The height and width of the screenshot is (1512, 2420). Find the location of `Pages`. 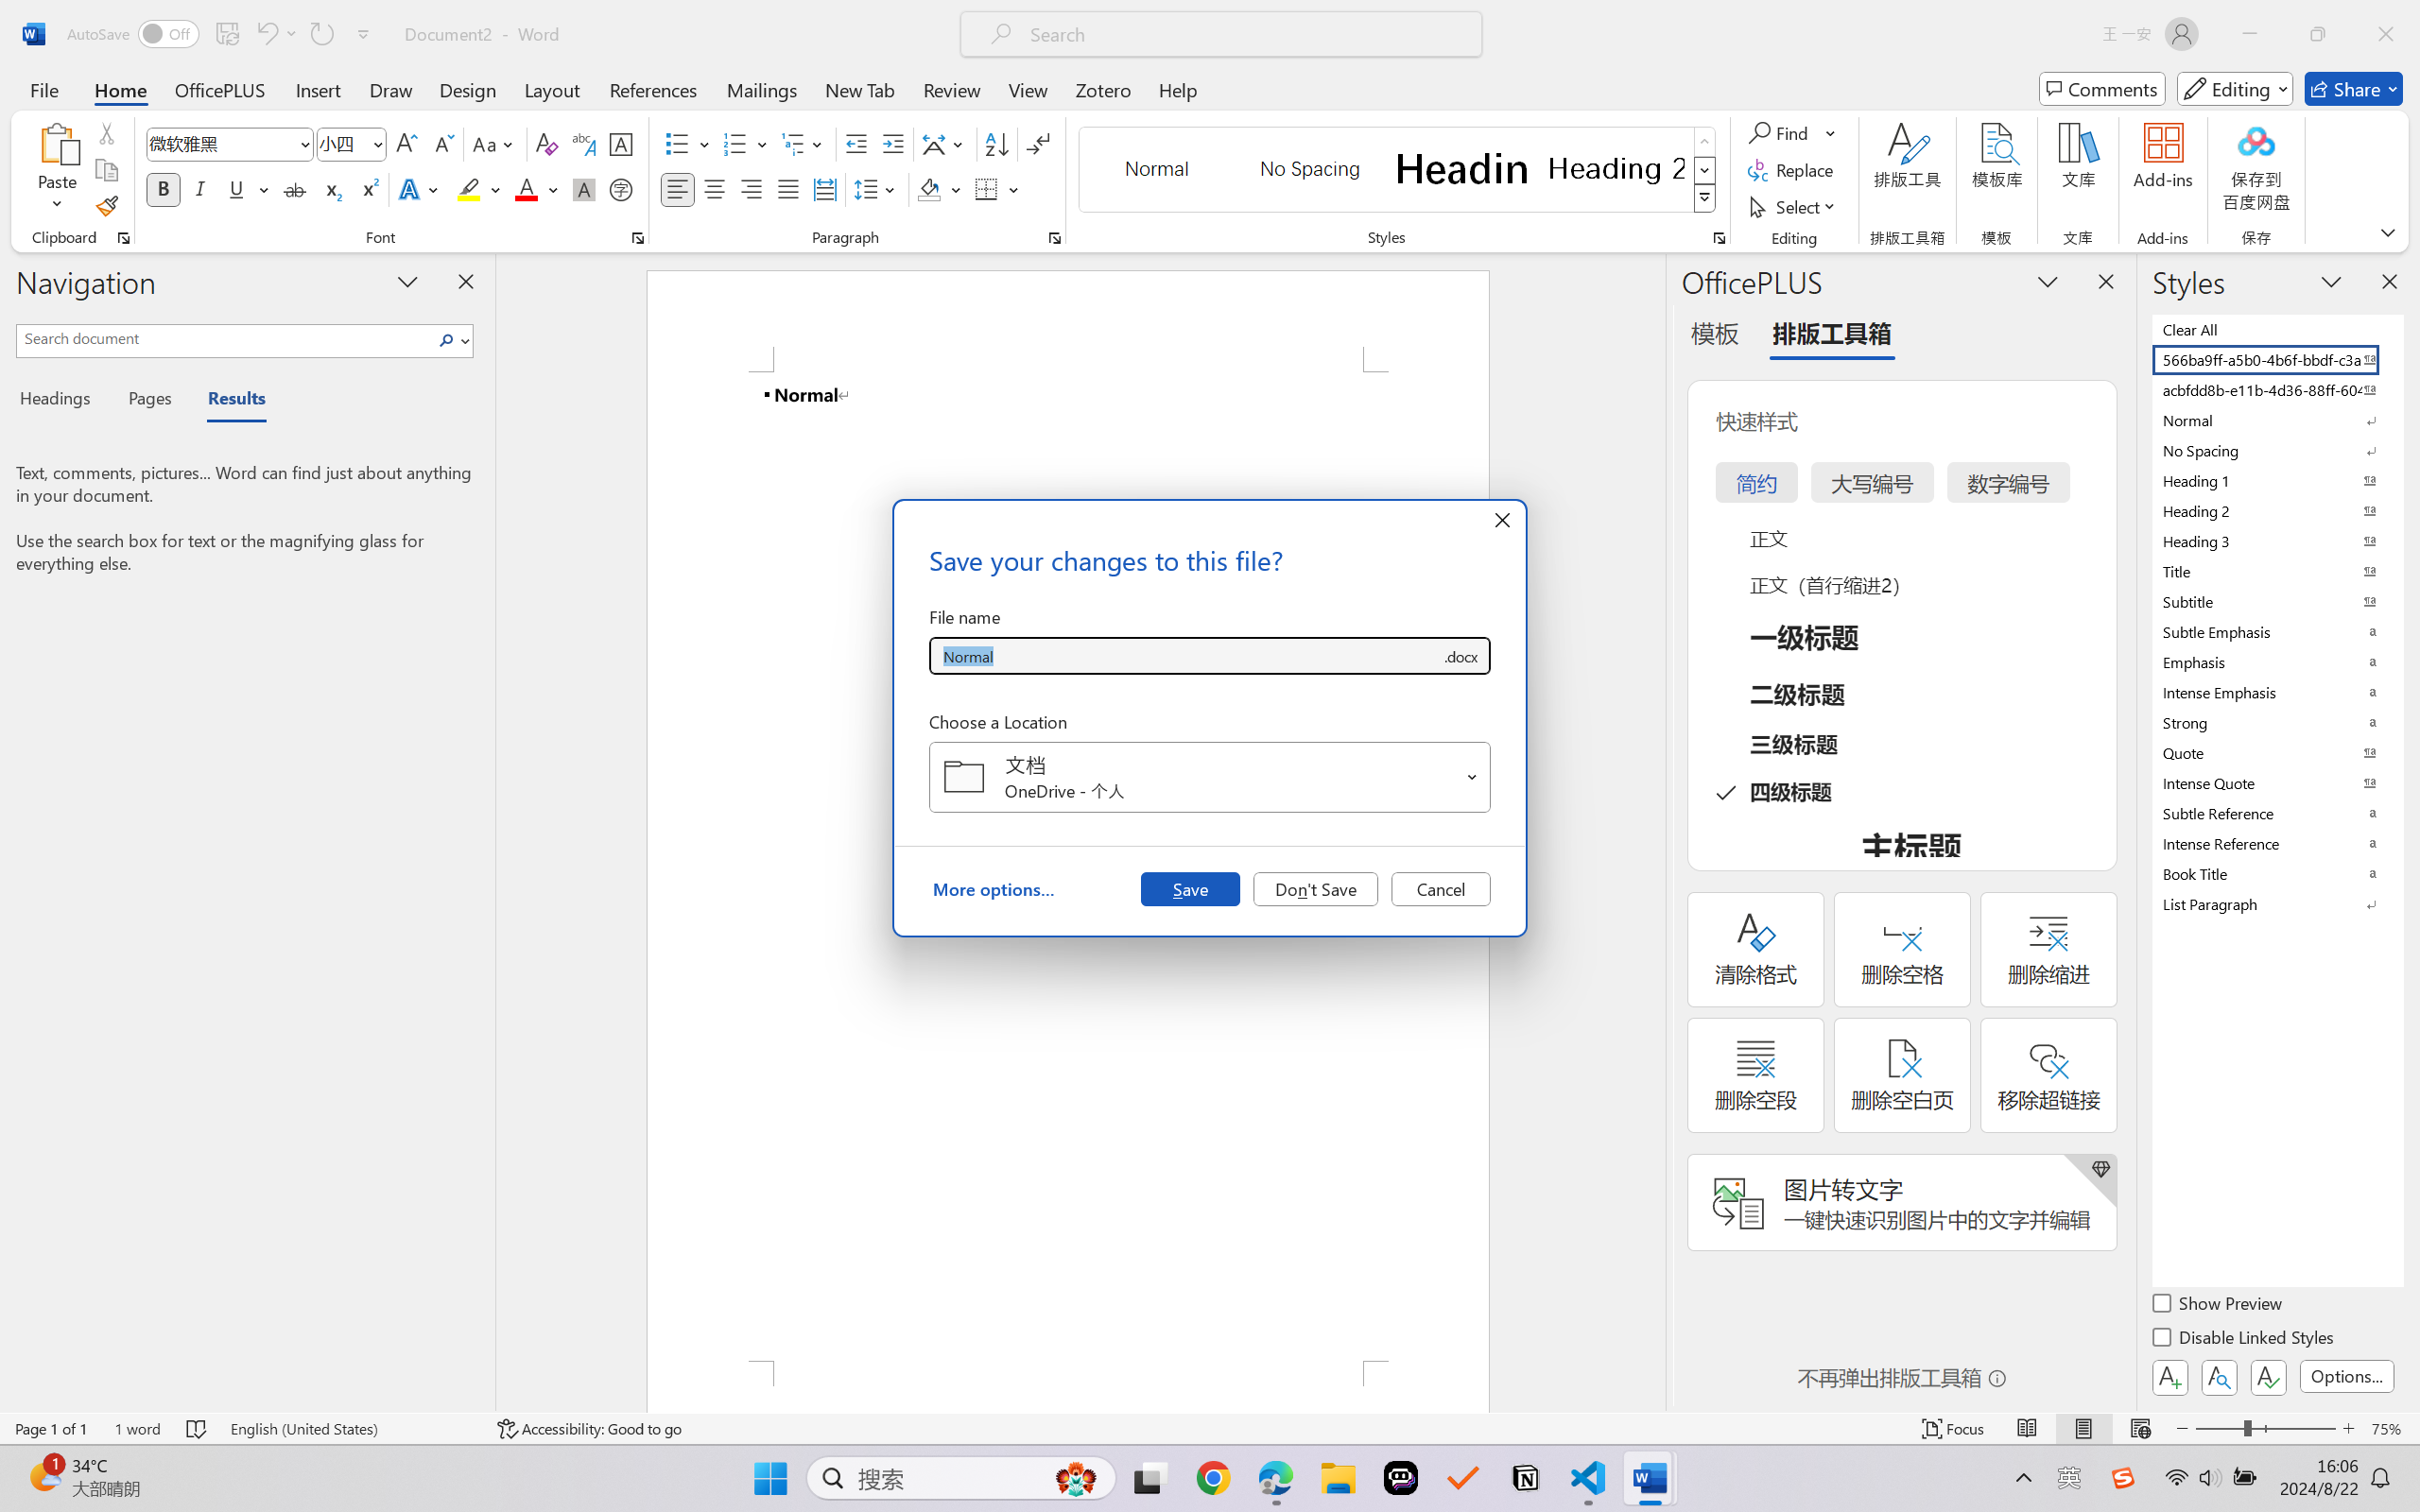

Pages is located at coordinates (148, 401).